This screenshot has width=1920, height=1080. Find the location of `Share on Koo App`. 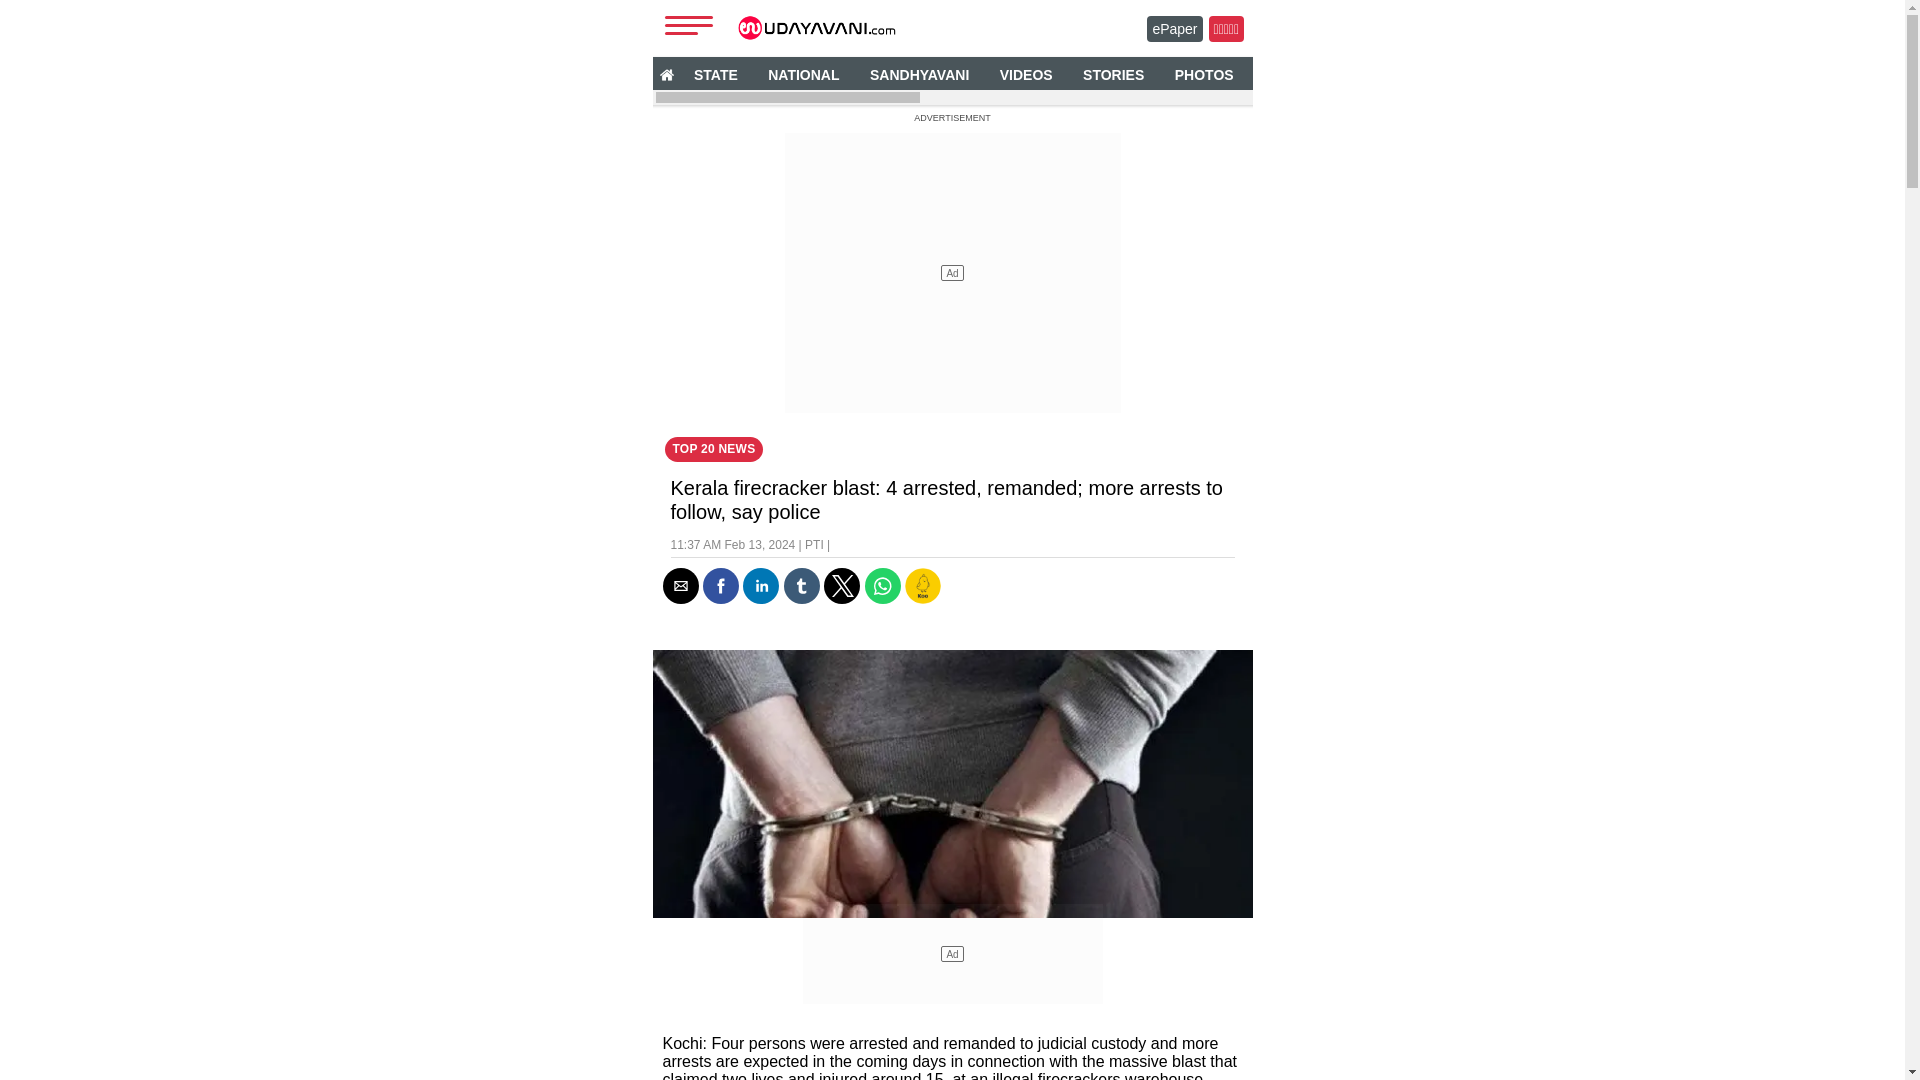

Share on Koo App is located at coordinates (922, 598).